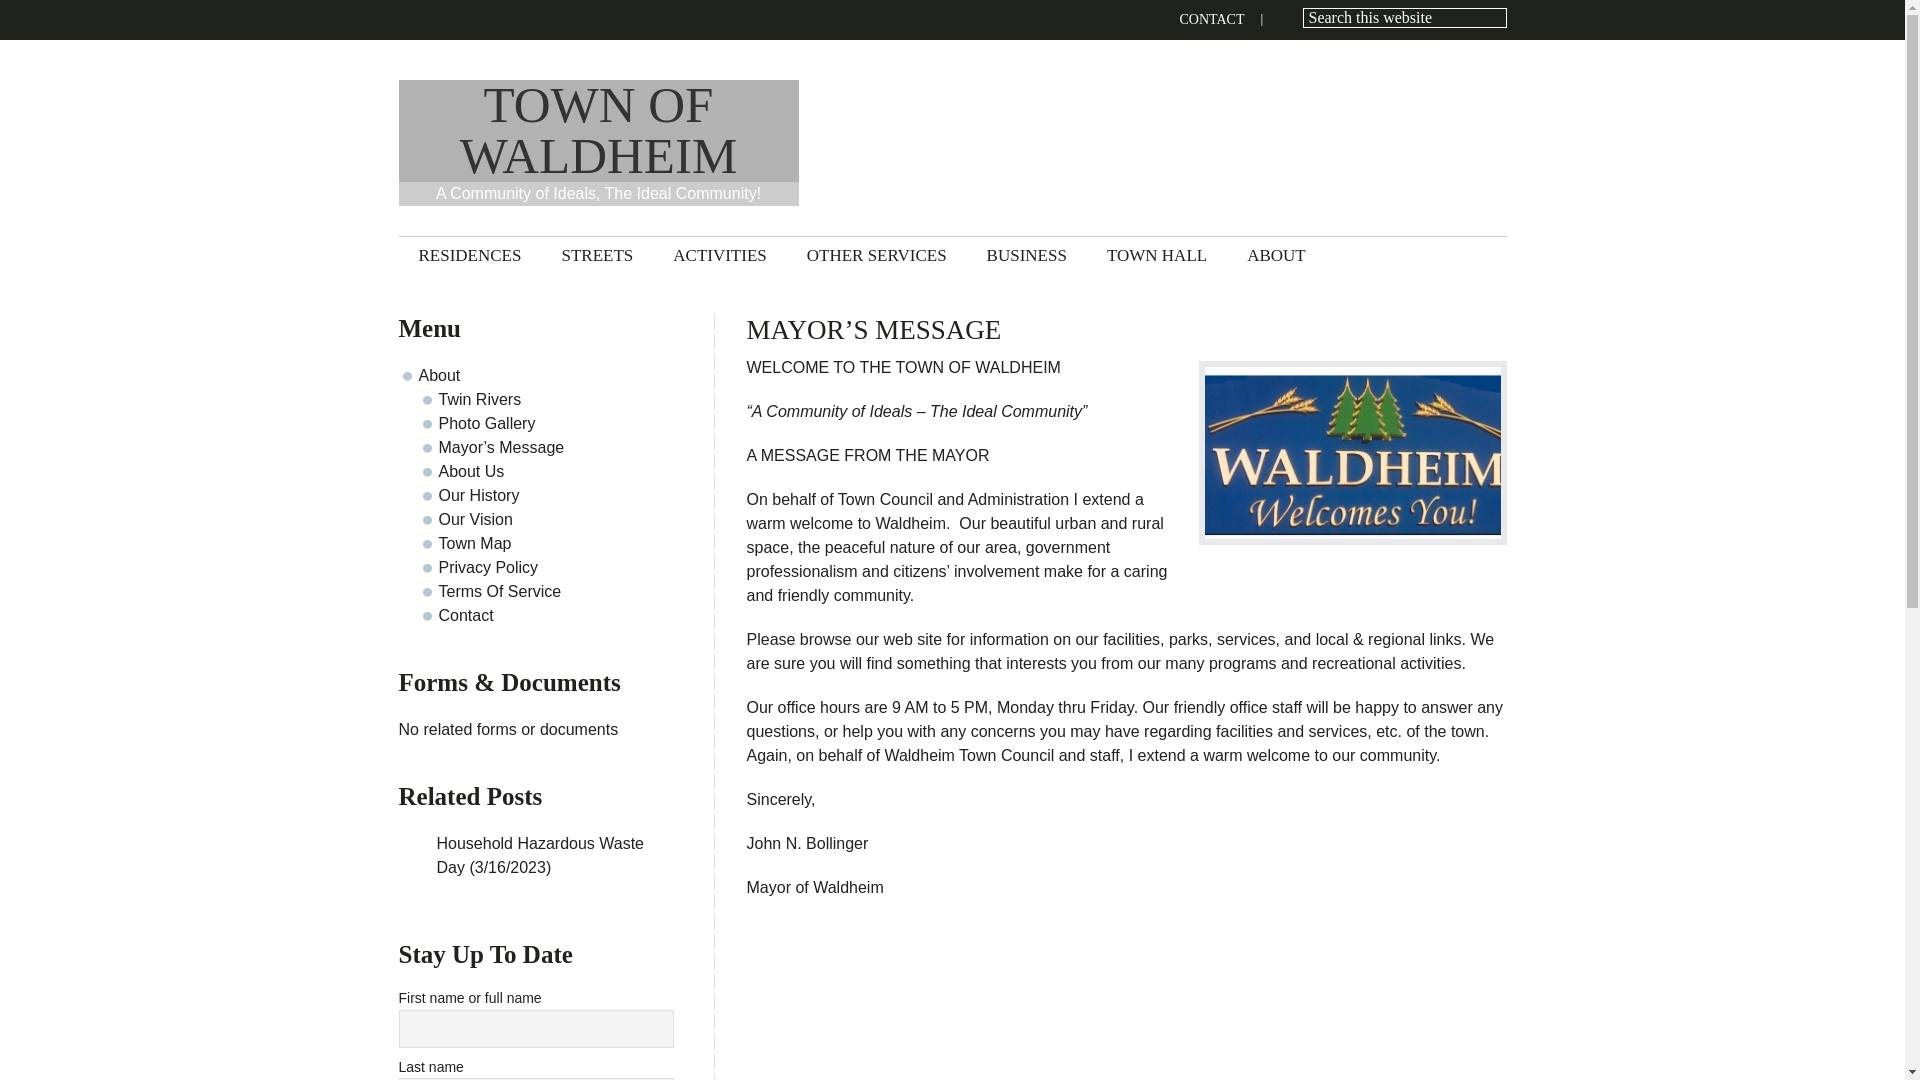 Image resolution: width=1920 pixels, height=1080 pixels. Describe the element at coordinates (469, 255) in the screenshot. I see `RESIDENCES` at that location.